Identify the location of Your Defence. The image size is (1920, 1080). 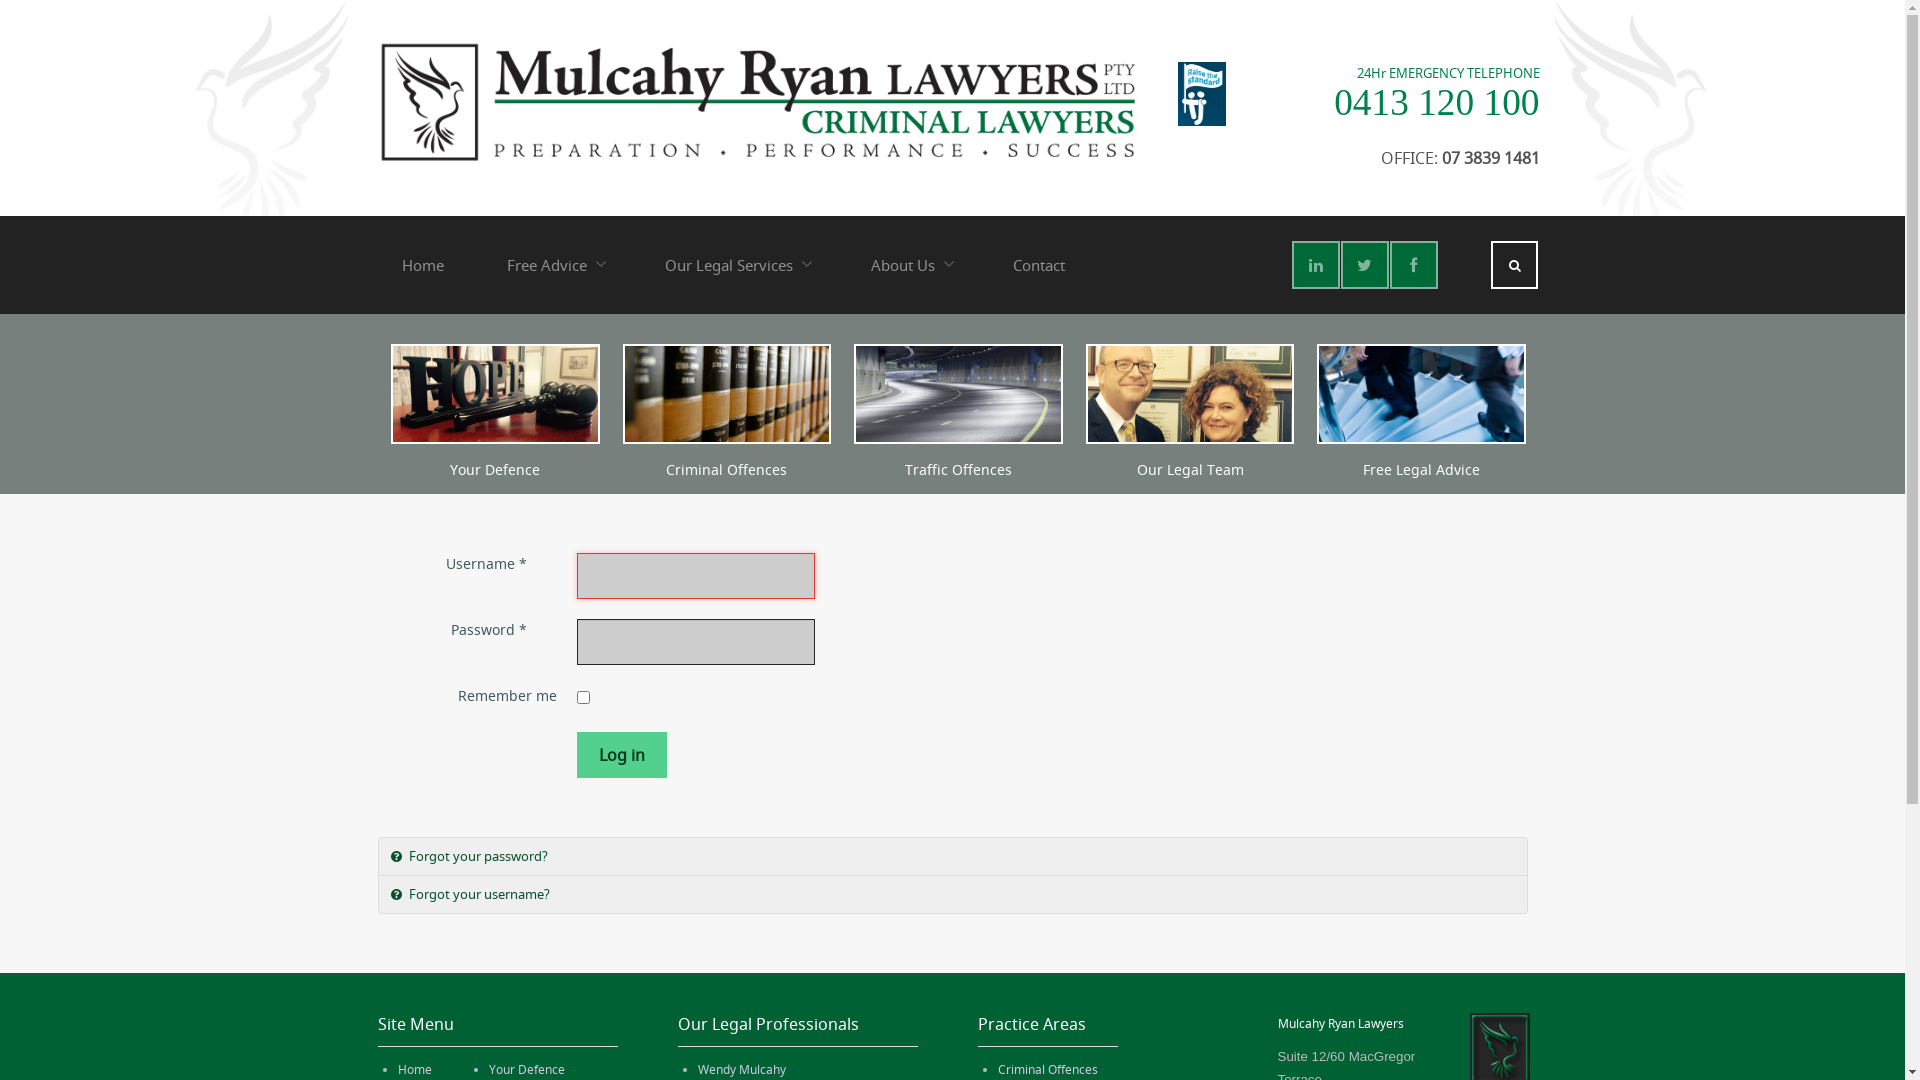
(526, 1070).